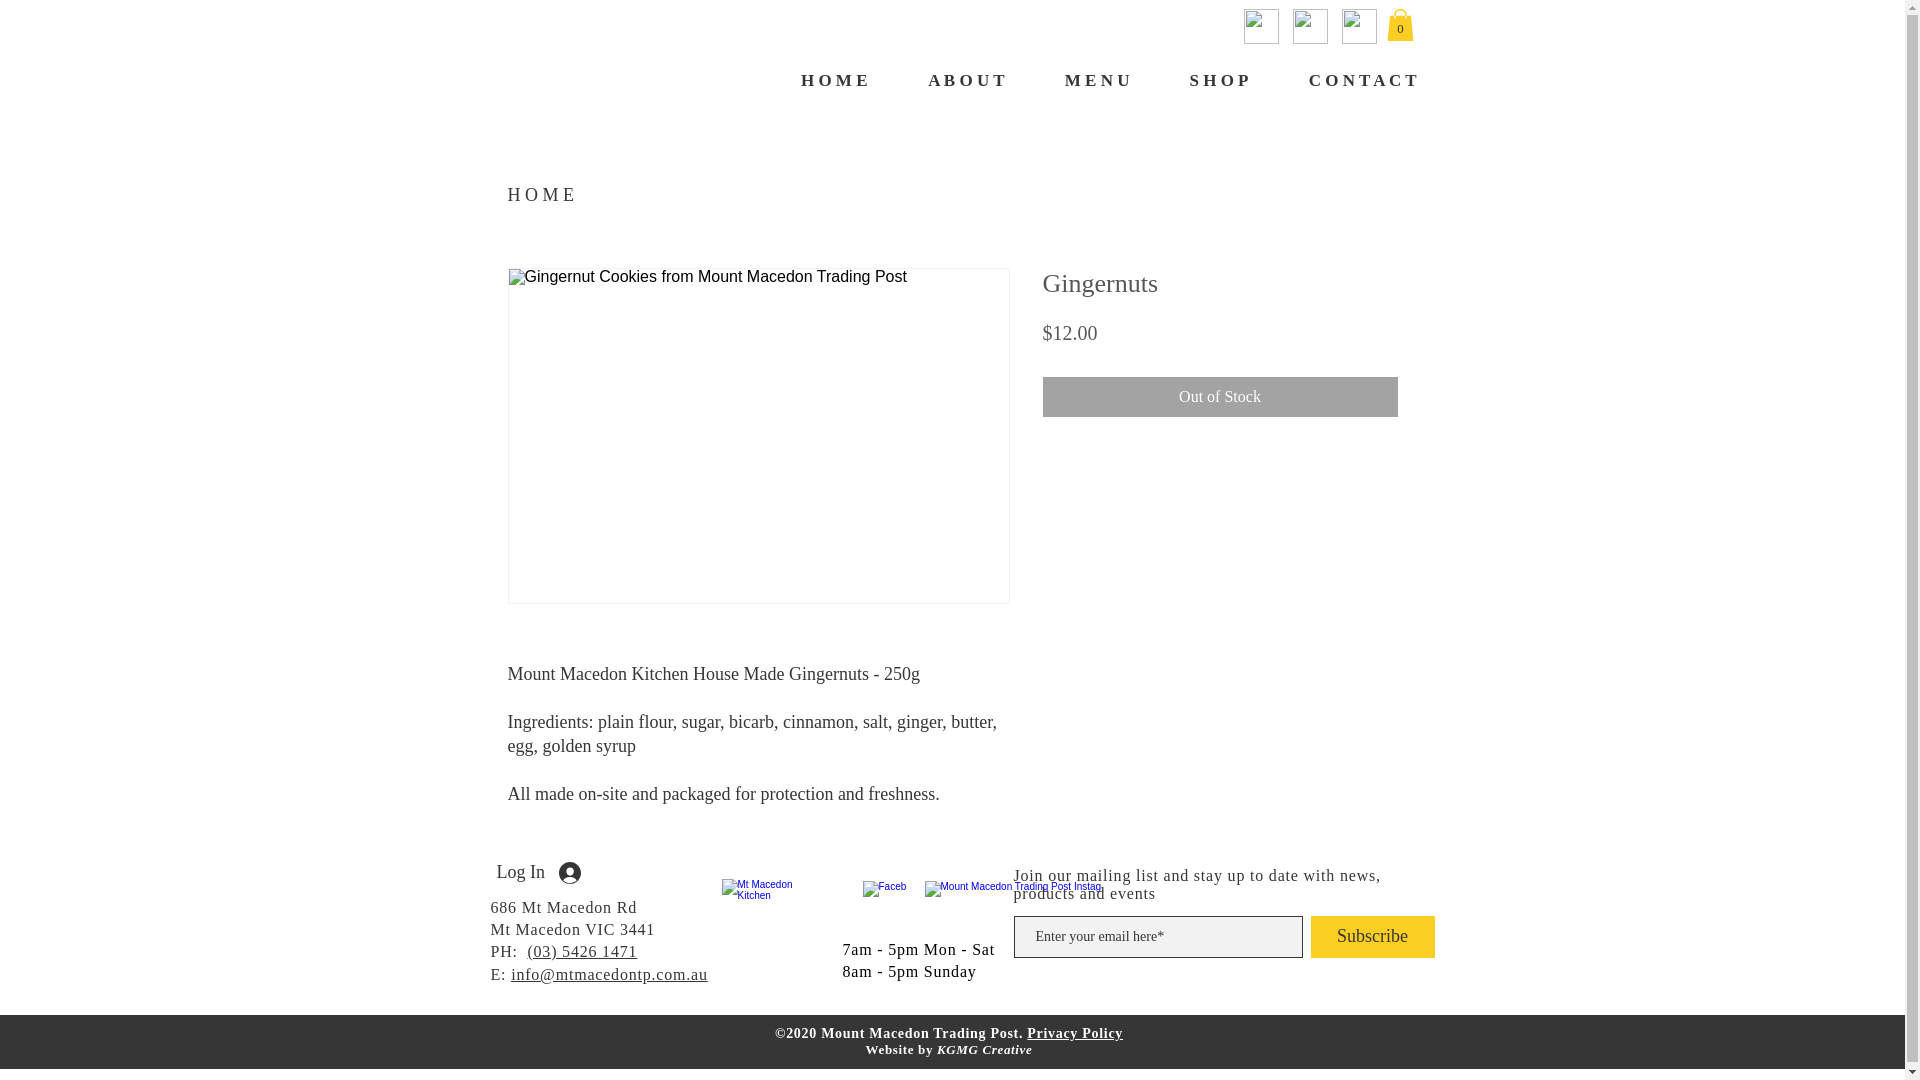 The height and width of the screenshot is (1080, 1920). I want to click on H O M E, so click(818, 81).